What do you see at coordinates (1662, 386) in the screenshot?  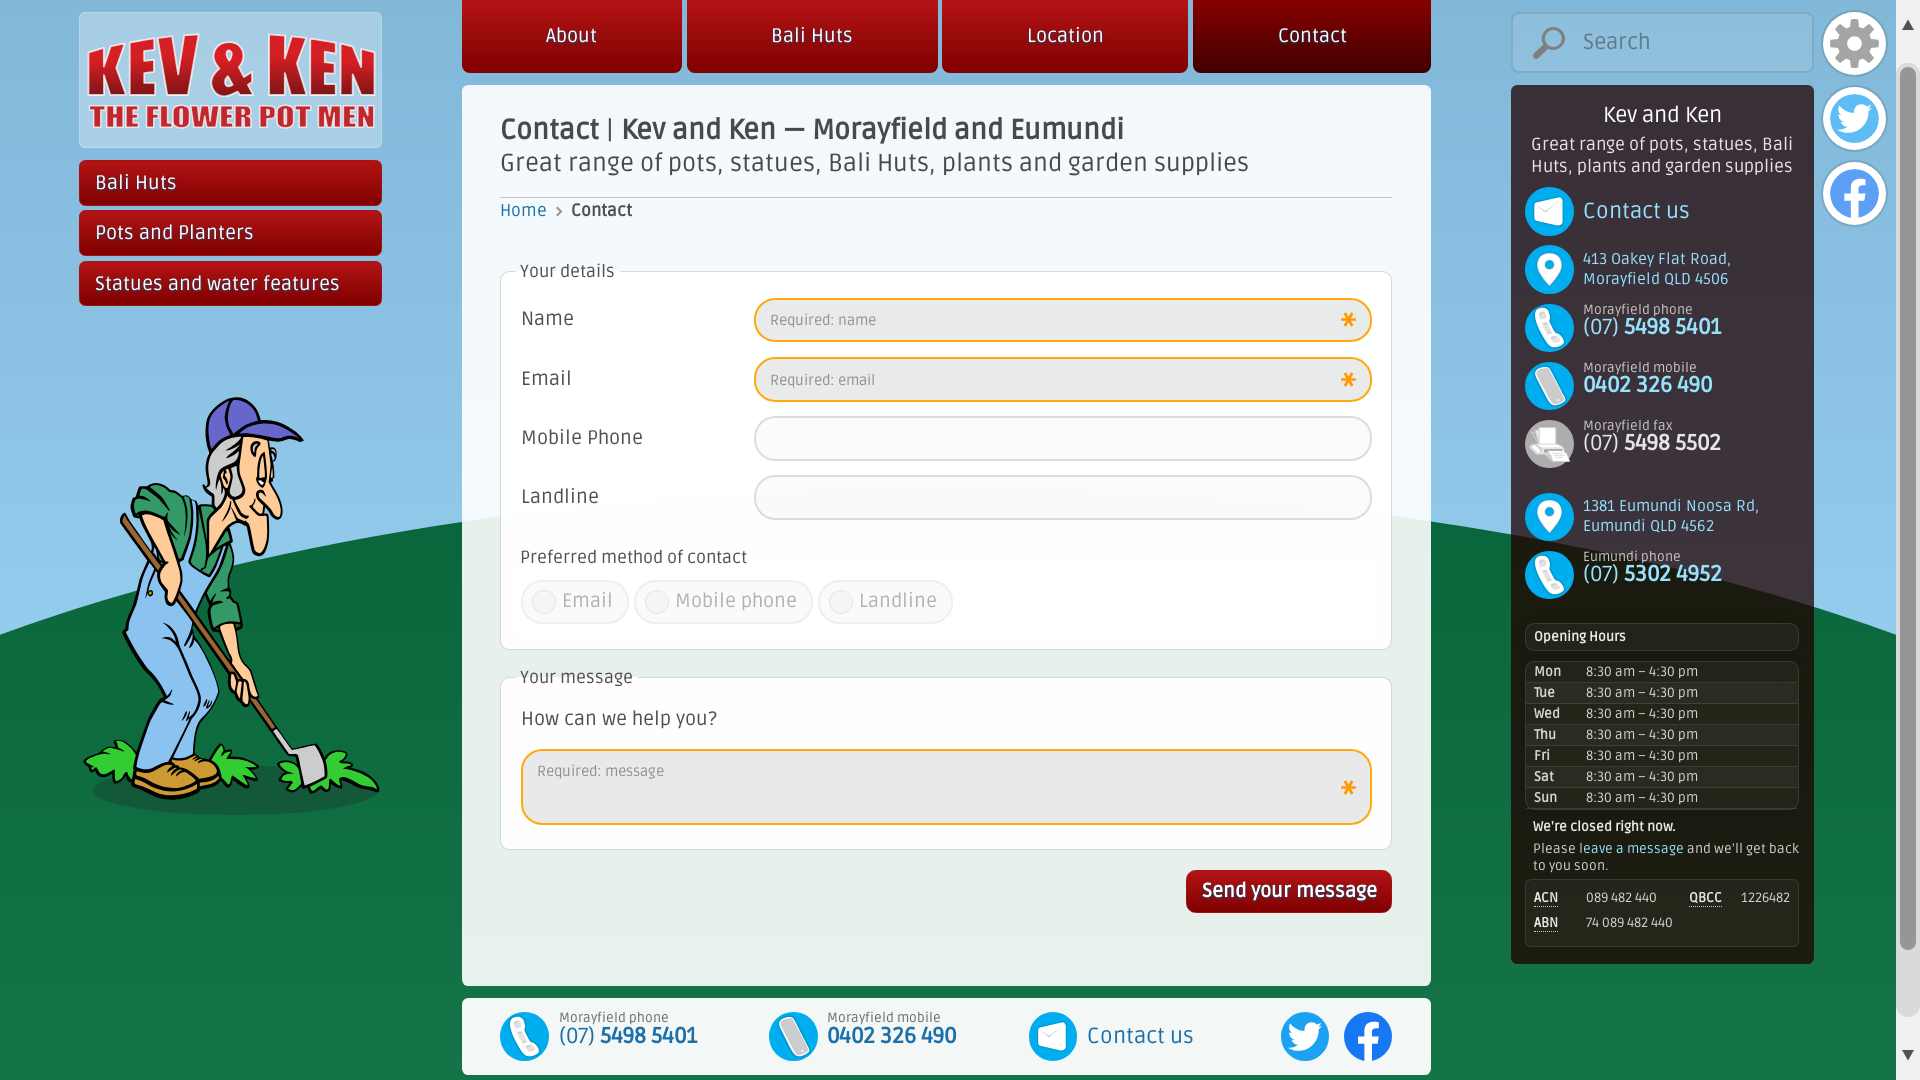 I see `Morayfield mobile
0402 326 490` at bounding box center [1662, 386].